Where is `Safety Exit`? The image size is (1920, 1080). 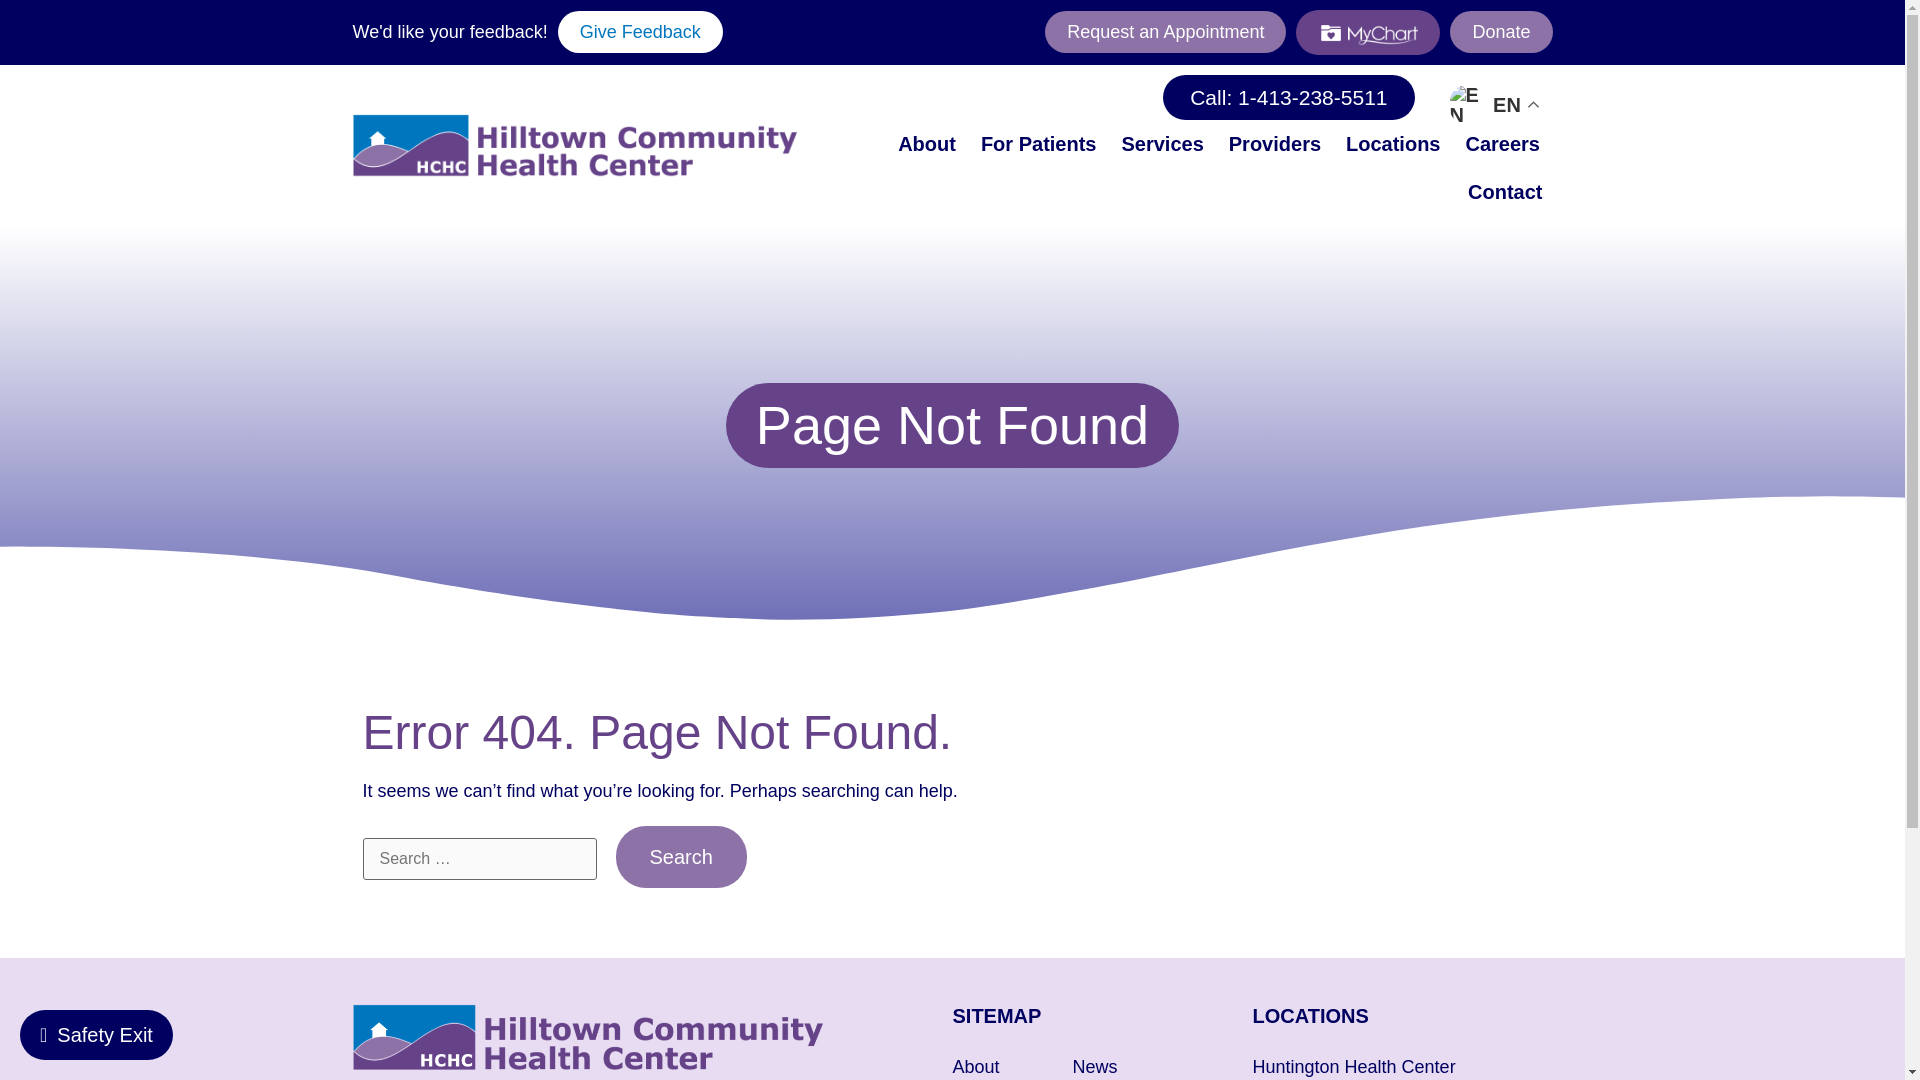 Safety Exit is located at coordinates (96, 1034).